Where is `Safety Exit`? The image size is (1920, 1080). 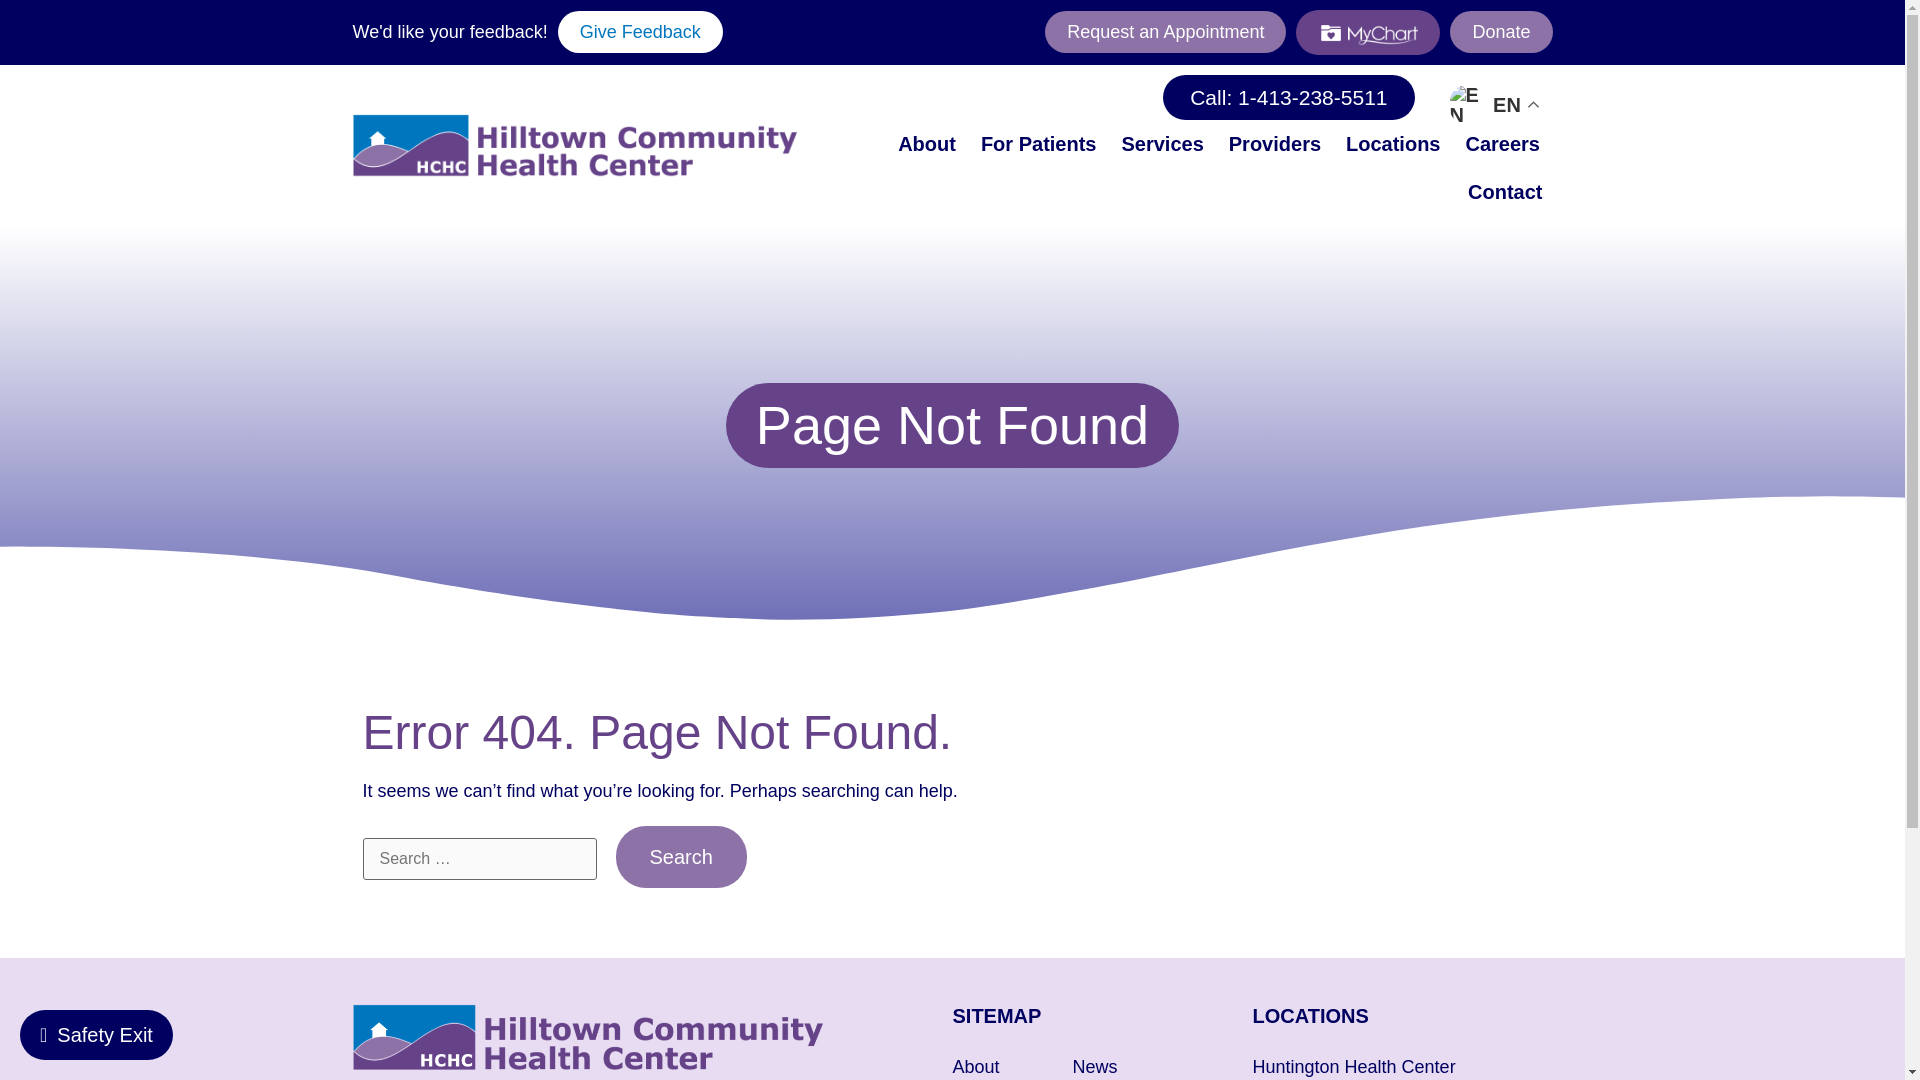 Safety Exit is located at coordinates (96, 1034).